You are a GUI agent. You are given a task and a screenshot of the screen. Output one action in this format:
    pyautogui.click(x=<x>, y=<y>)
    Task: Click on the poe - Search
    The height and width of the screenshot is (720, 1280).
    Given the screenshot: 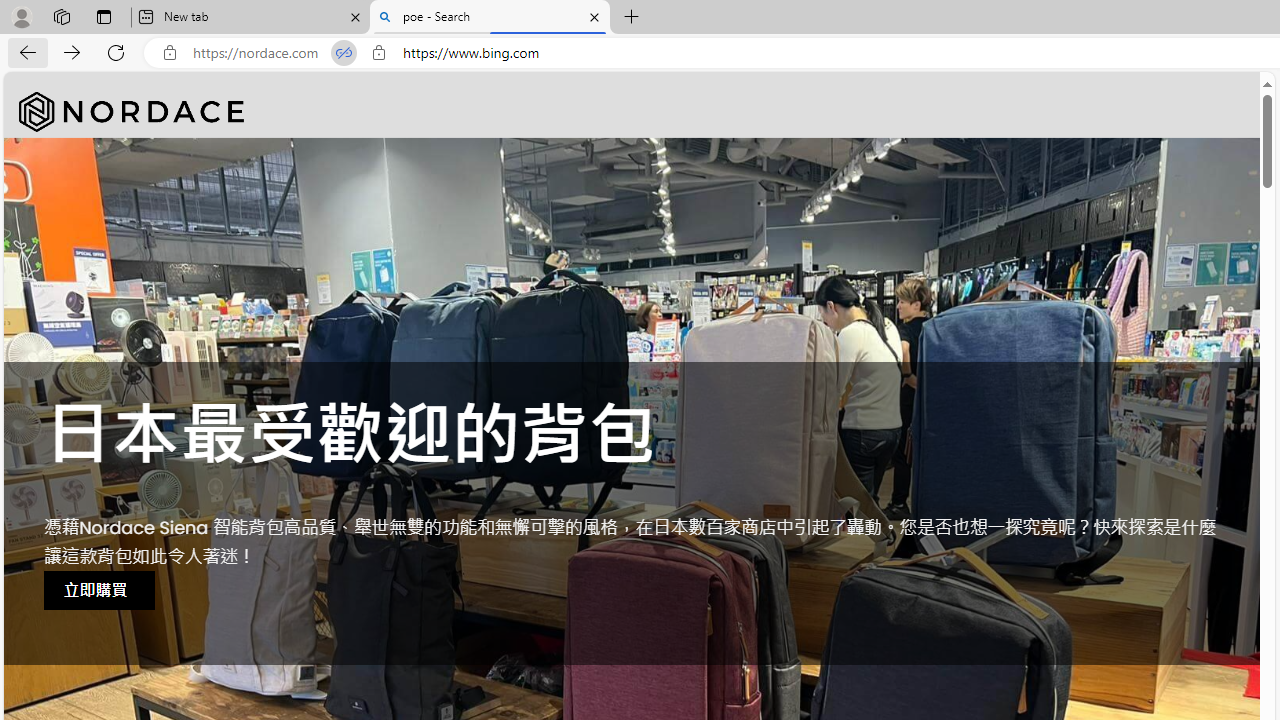 What is the action you would take?
    pyautogui.click(x=490, y=18)
    